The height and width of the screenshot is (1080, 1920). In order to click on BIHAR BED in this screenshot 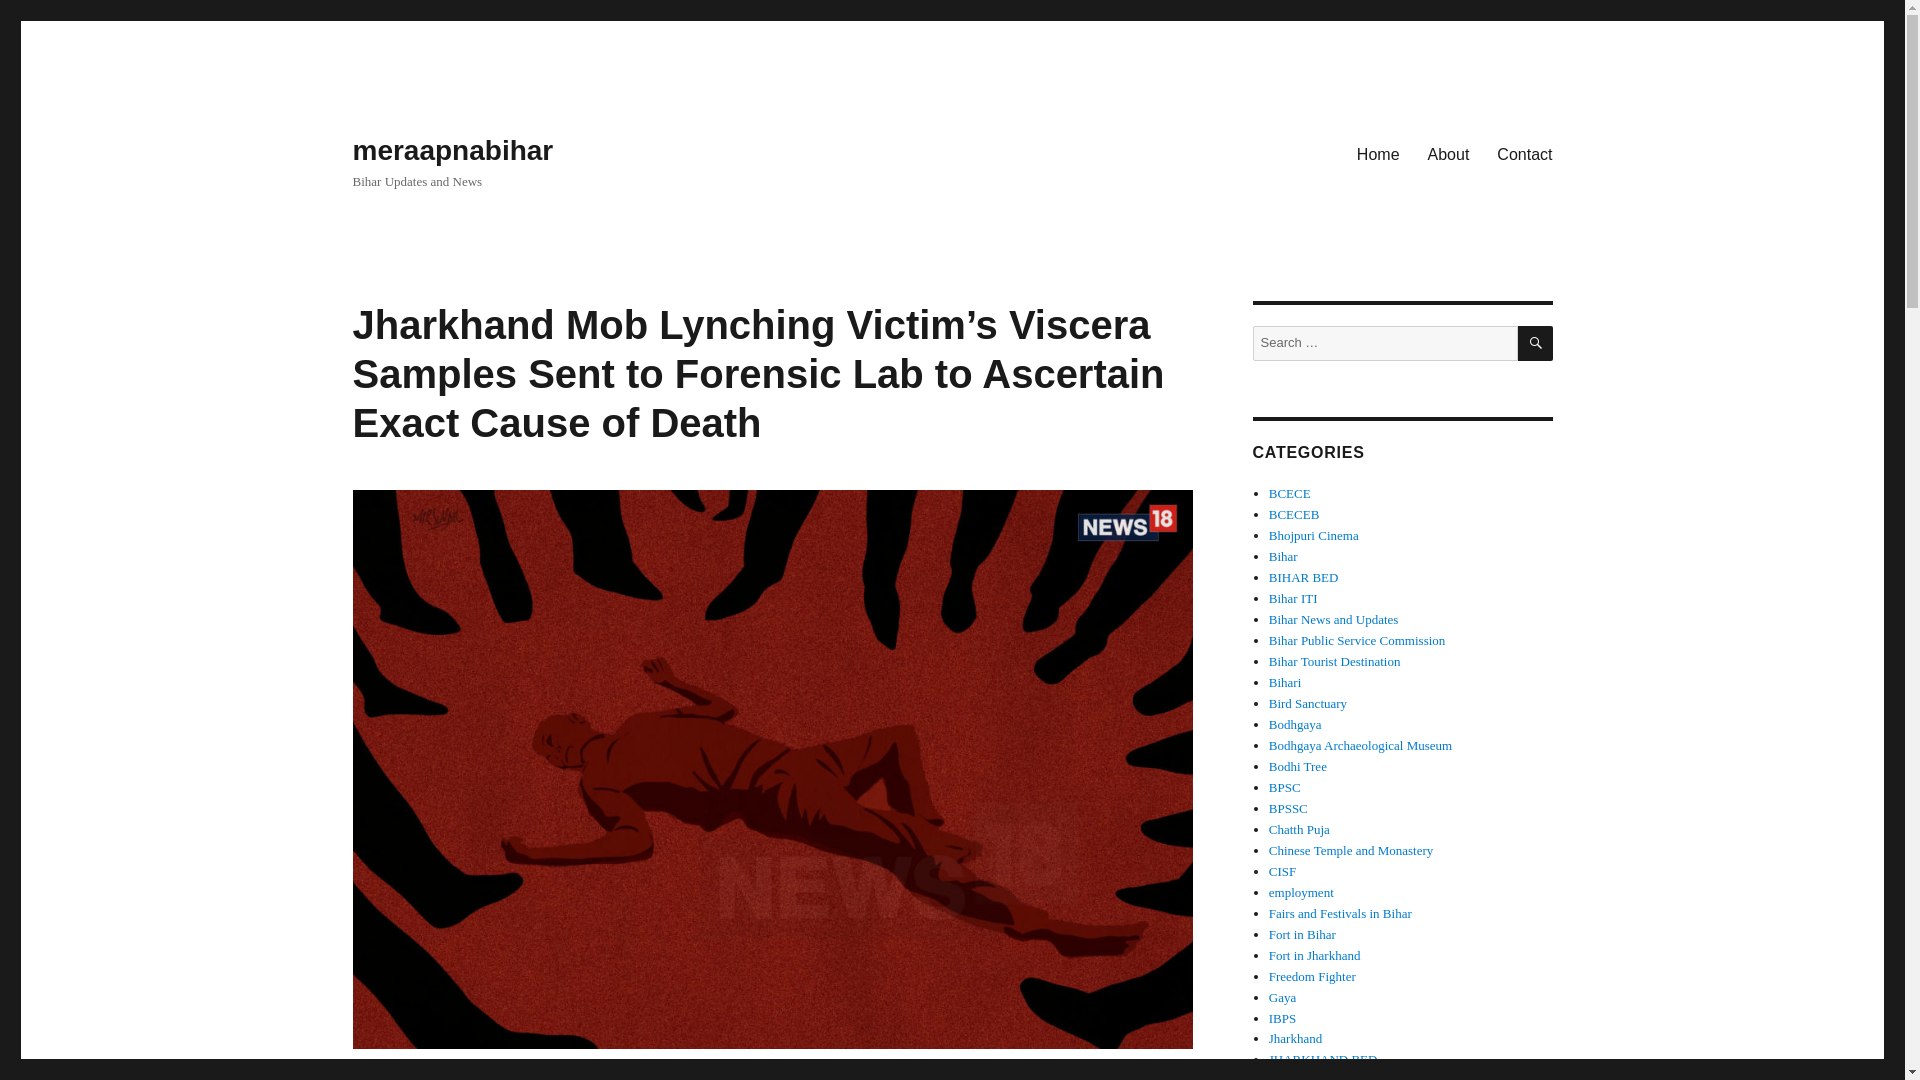, I will do `click(1304, 578)`.